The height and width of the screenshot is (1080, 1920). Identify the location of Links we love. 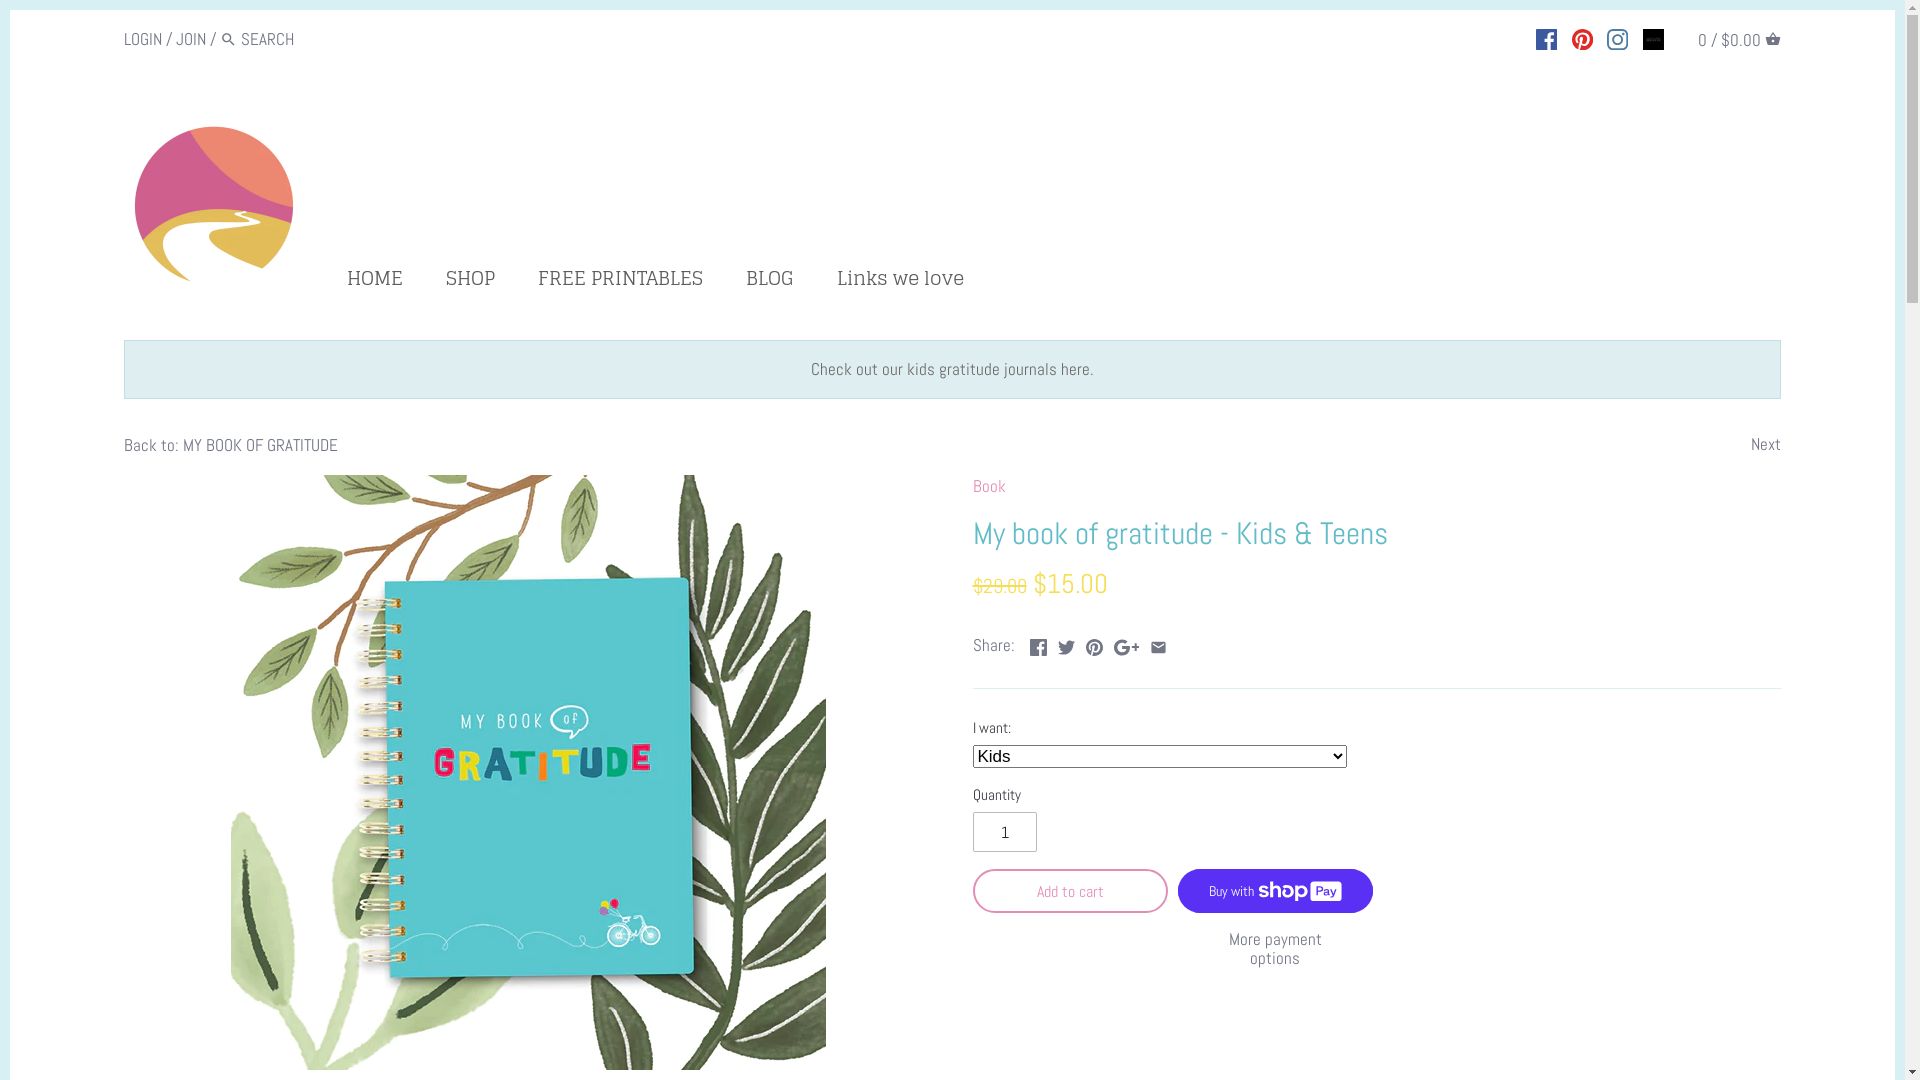
(900, 282).